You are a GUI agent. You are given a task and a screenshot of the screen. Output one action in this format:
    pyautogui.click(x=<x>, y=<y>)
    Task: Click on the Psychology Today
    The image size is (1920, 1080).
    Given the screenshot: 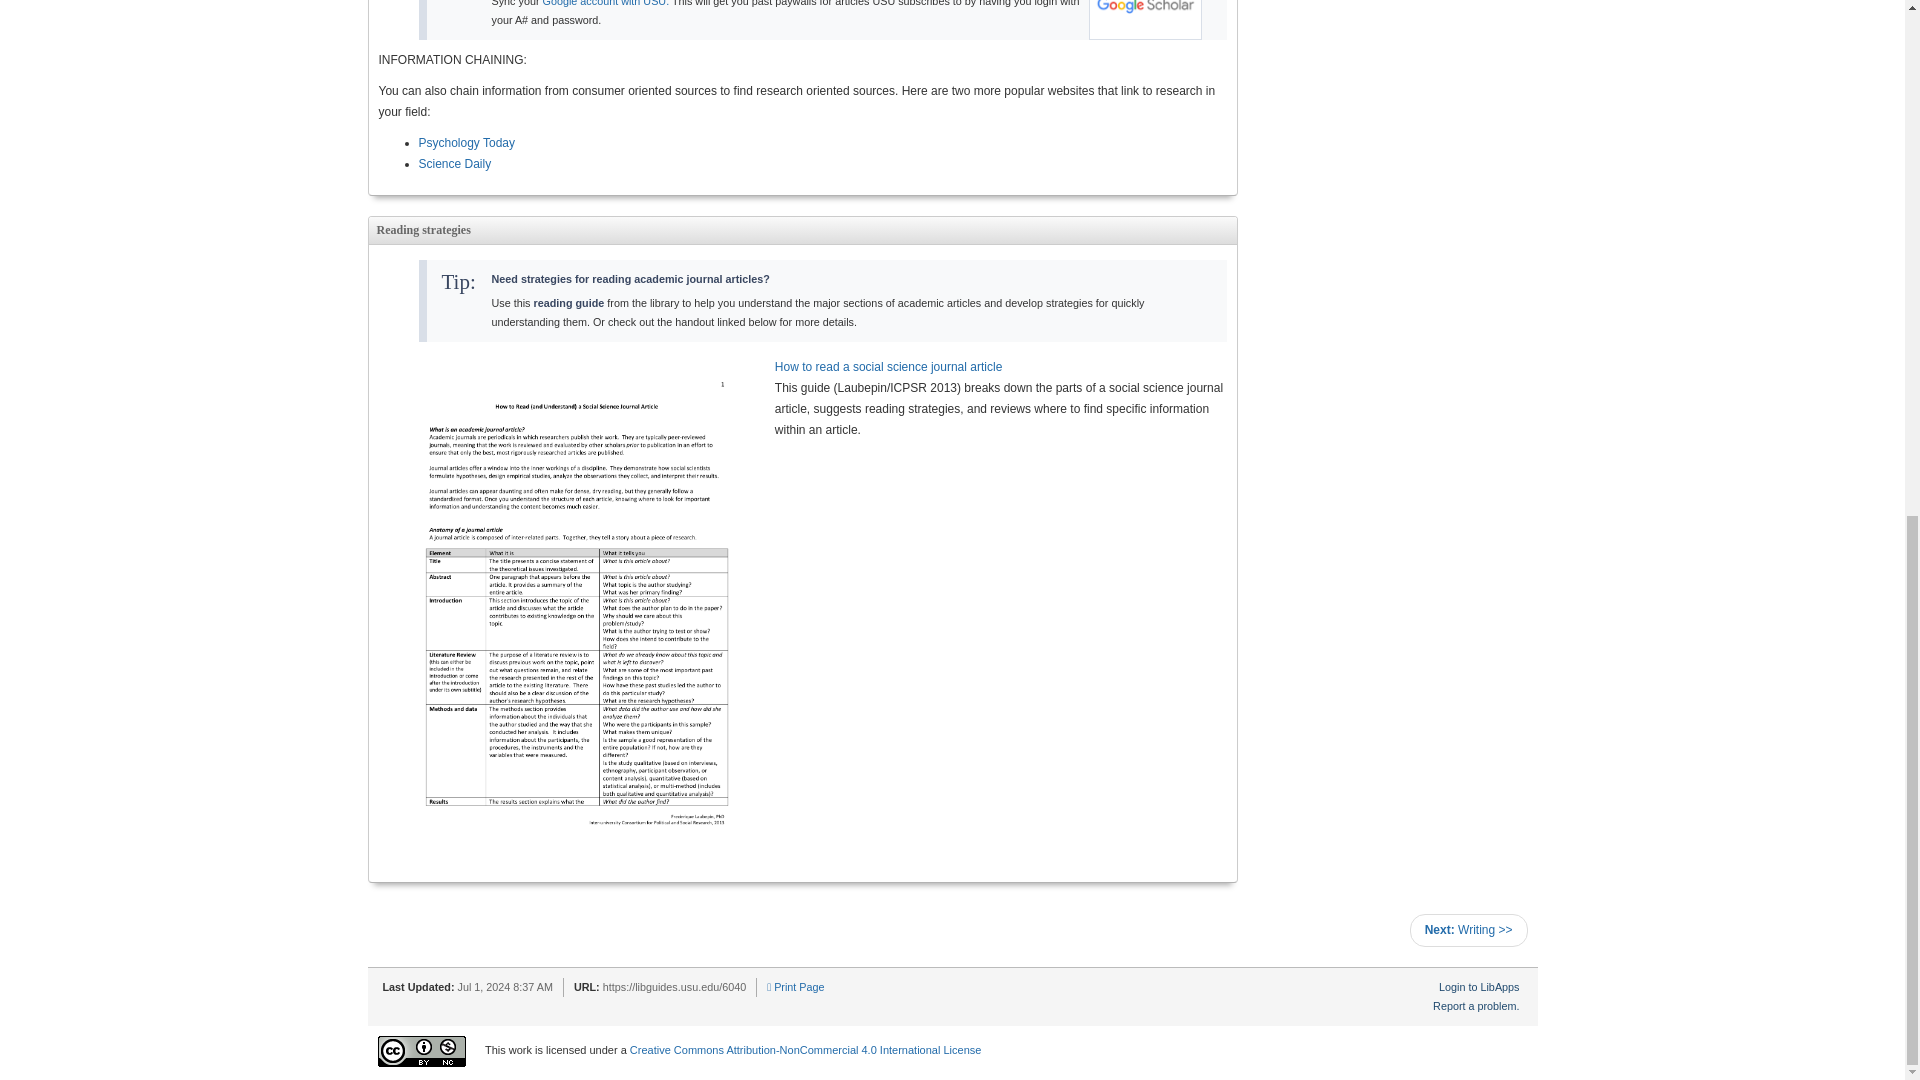 What is the action you would take?
    pyautogui.click(x=466, y=143)
    